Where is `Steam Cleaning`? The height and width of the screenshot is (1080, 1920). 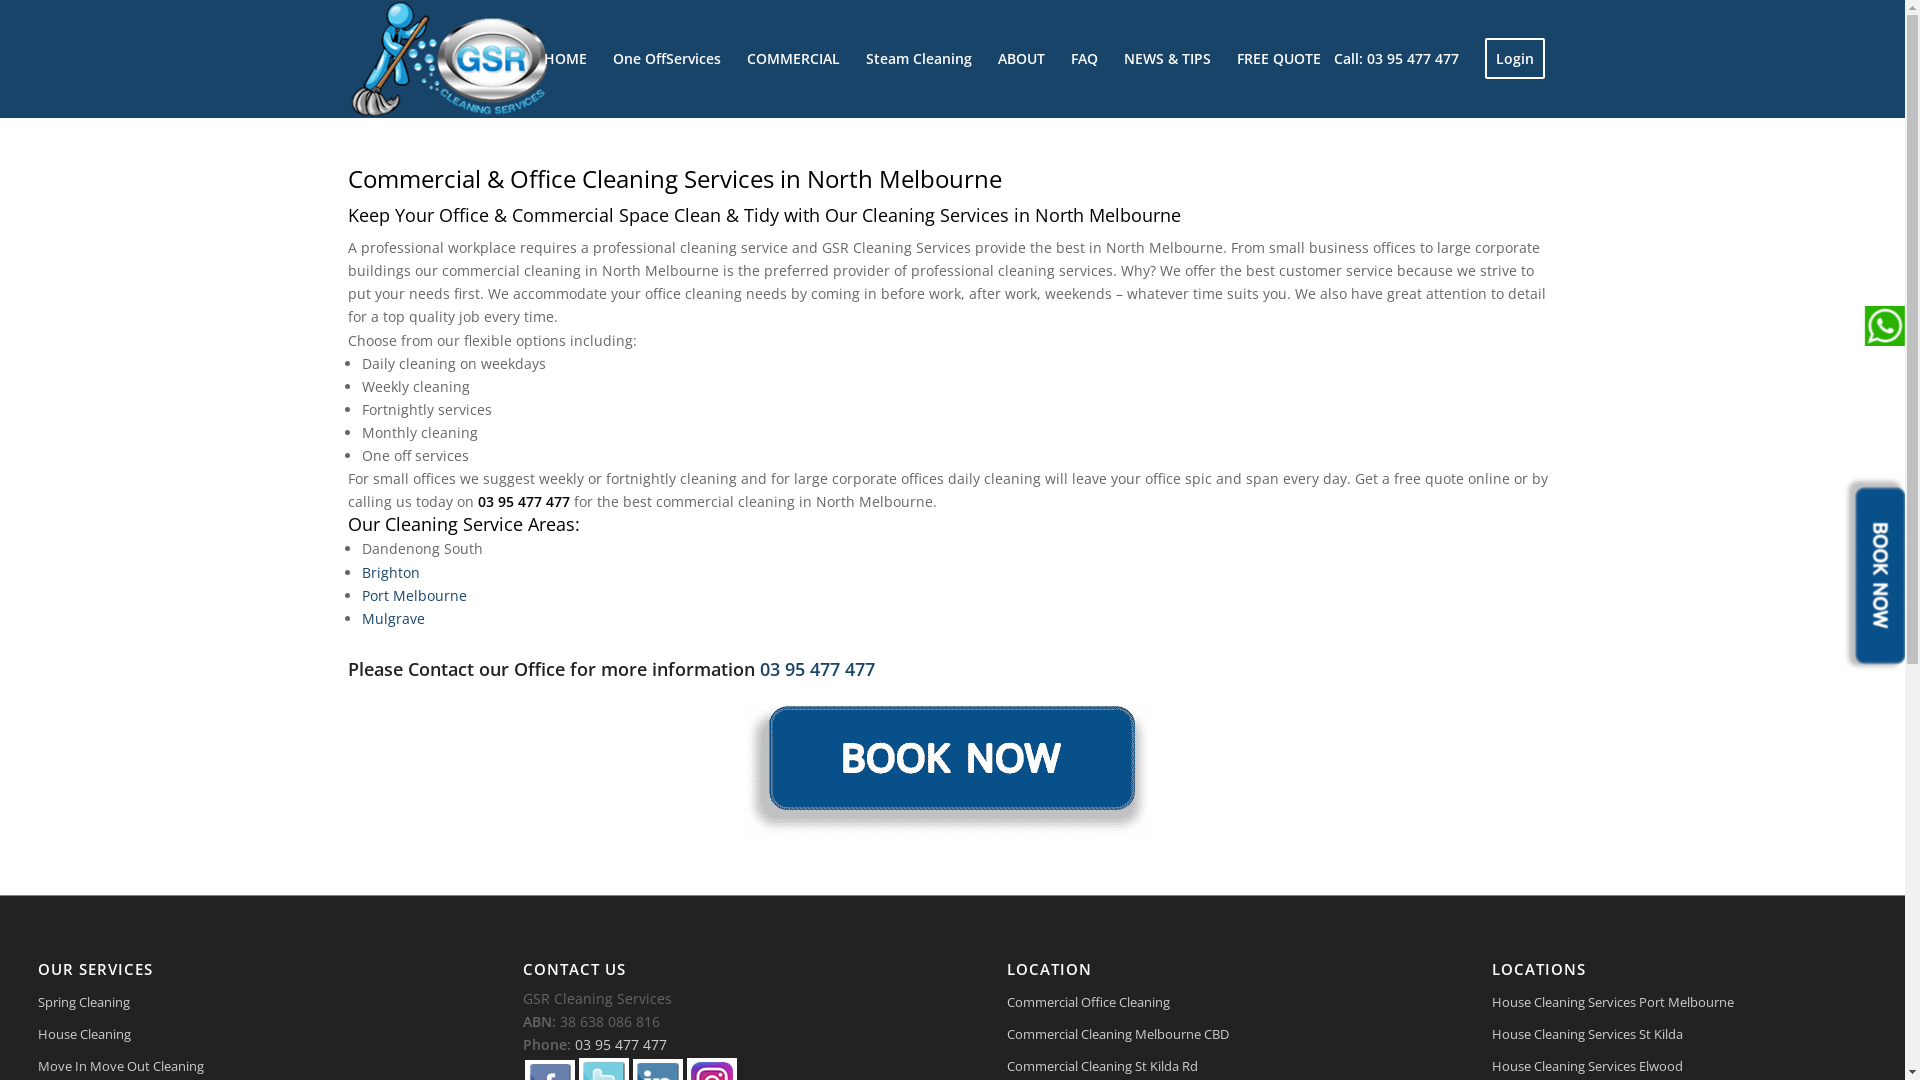 Steam Cleaning is located at coordinates (918, 59).